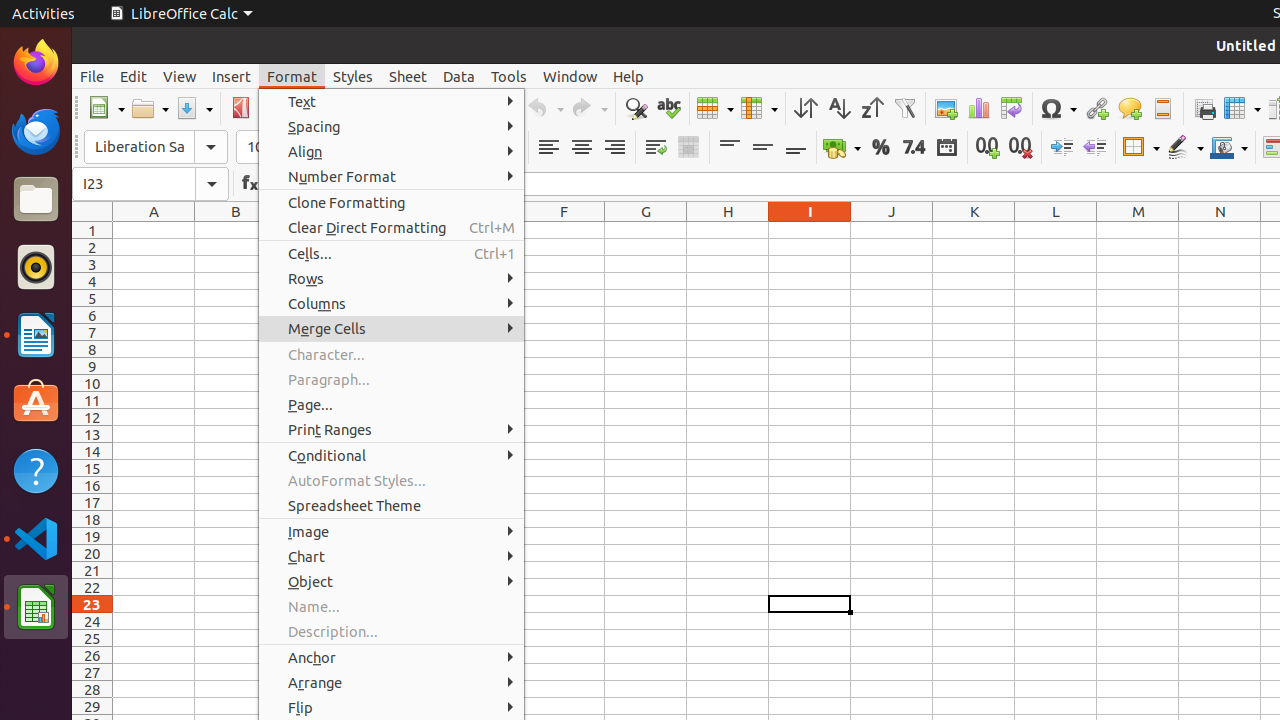  Describe the element at coordinates (392, 228) in the screenshot. I see `Clear Direct Formatting` at that location.